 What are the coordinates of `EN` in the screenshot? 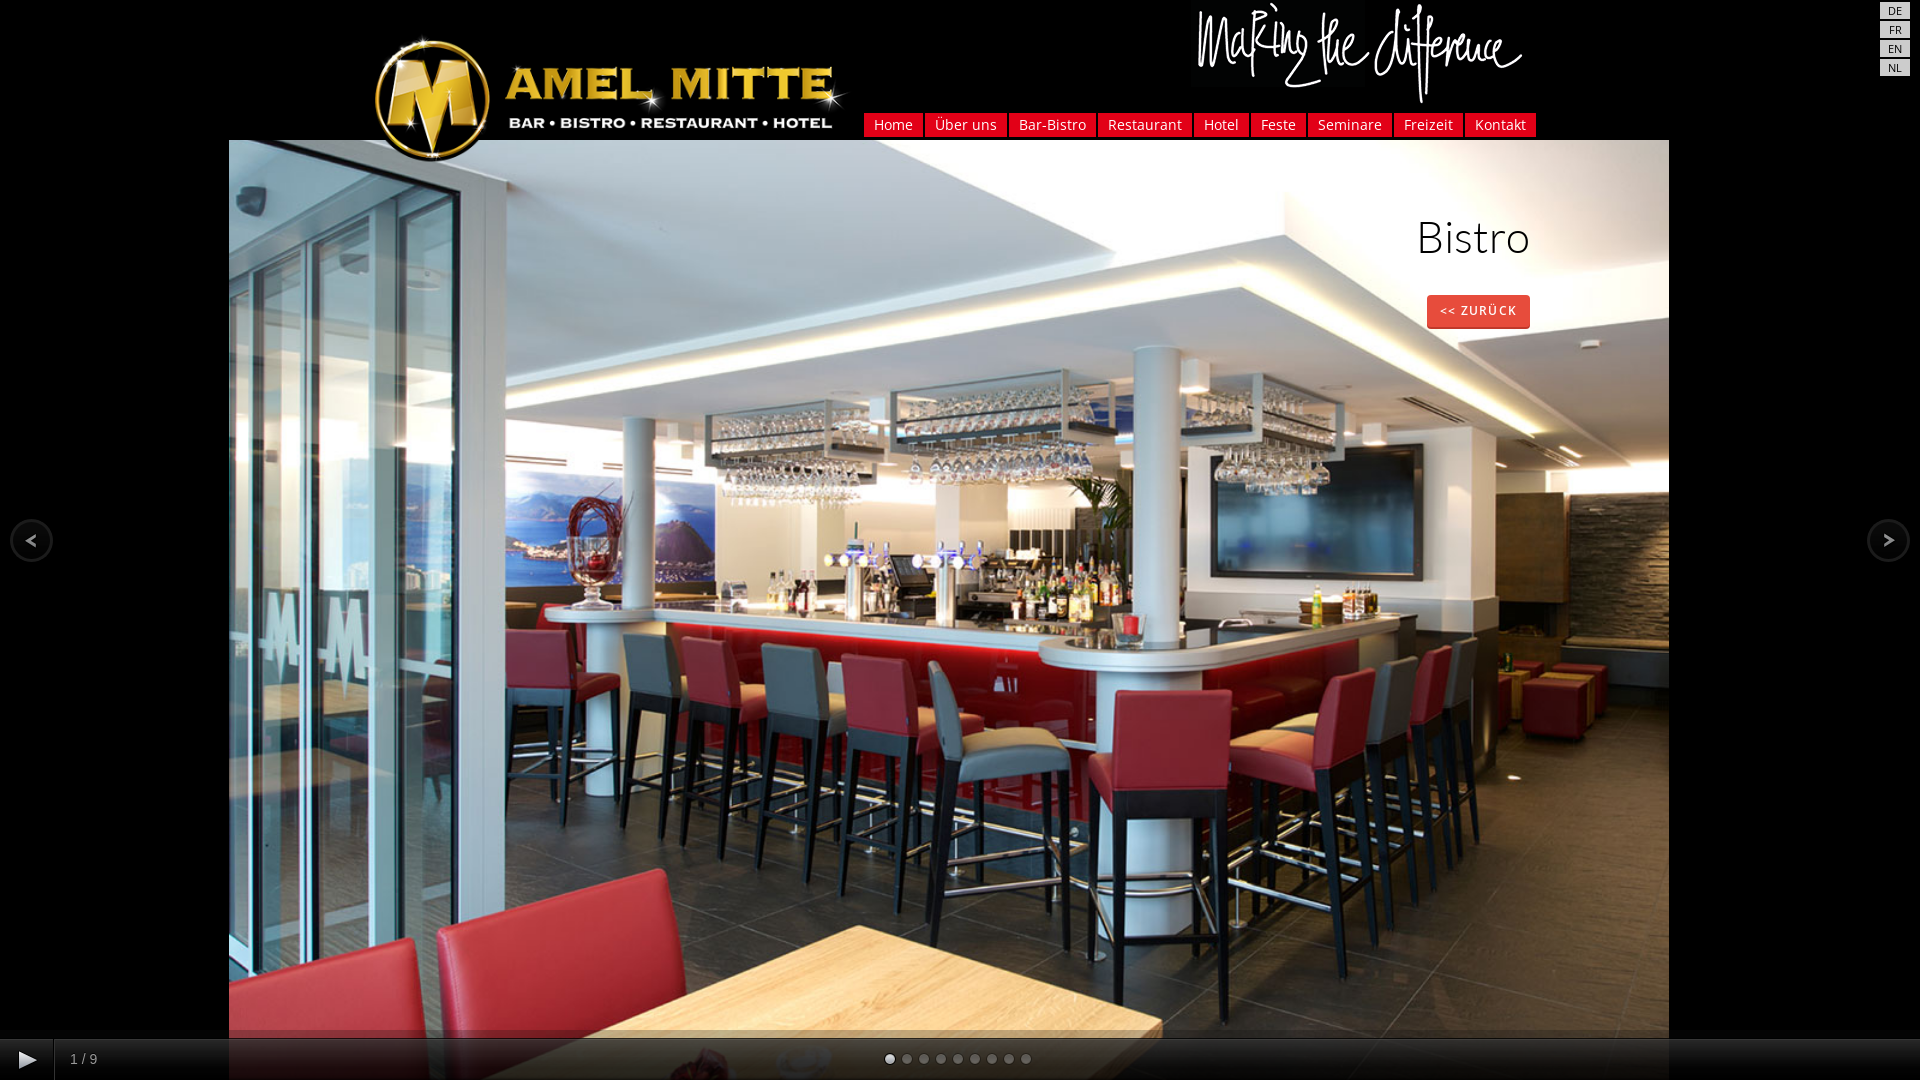 It's located at (1895, 48).